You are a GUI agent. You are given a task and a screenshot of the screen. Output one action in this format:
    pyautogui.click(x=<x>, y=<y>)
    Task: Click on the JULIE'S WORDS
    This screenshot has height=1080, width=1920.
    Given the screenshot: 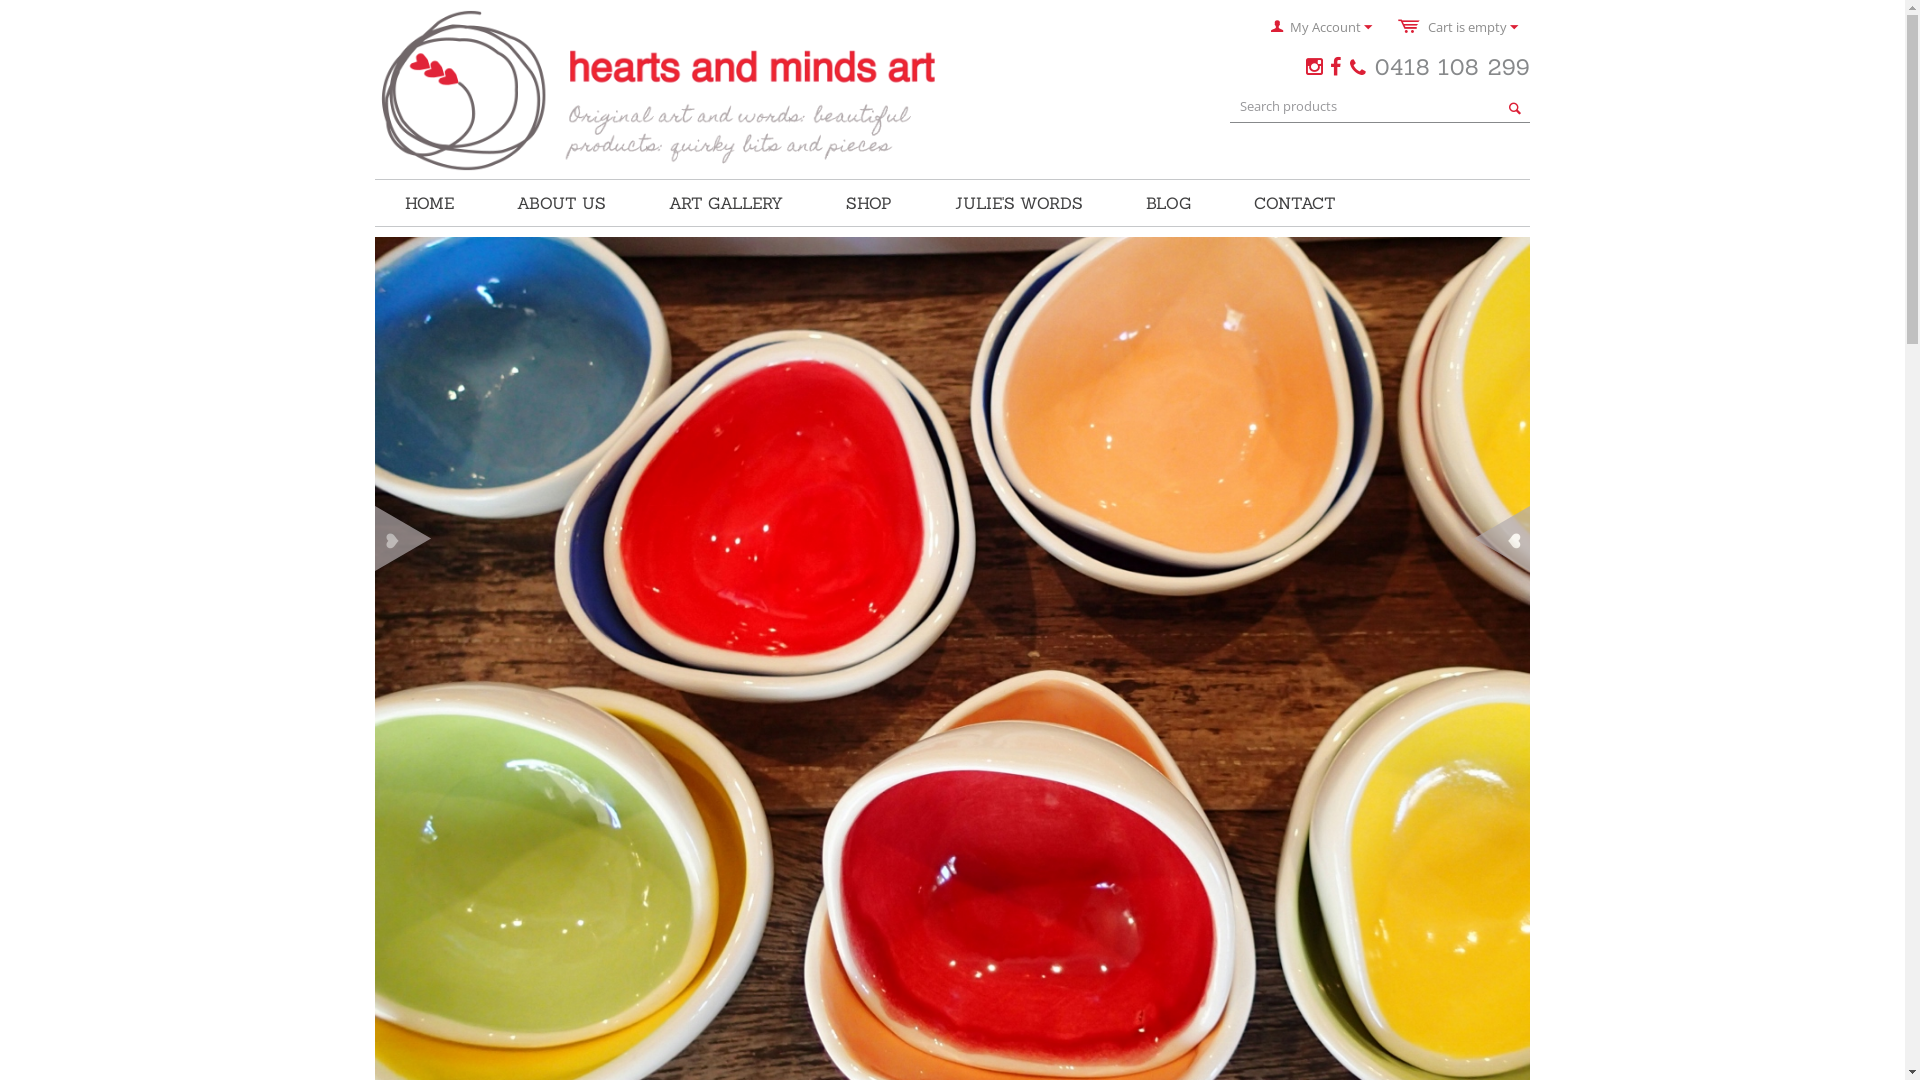 What is the action you would take?
    pyautogui.click(x=1019, y=203)
    